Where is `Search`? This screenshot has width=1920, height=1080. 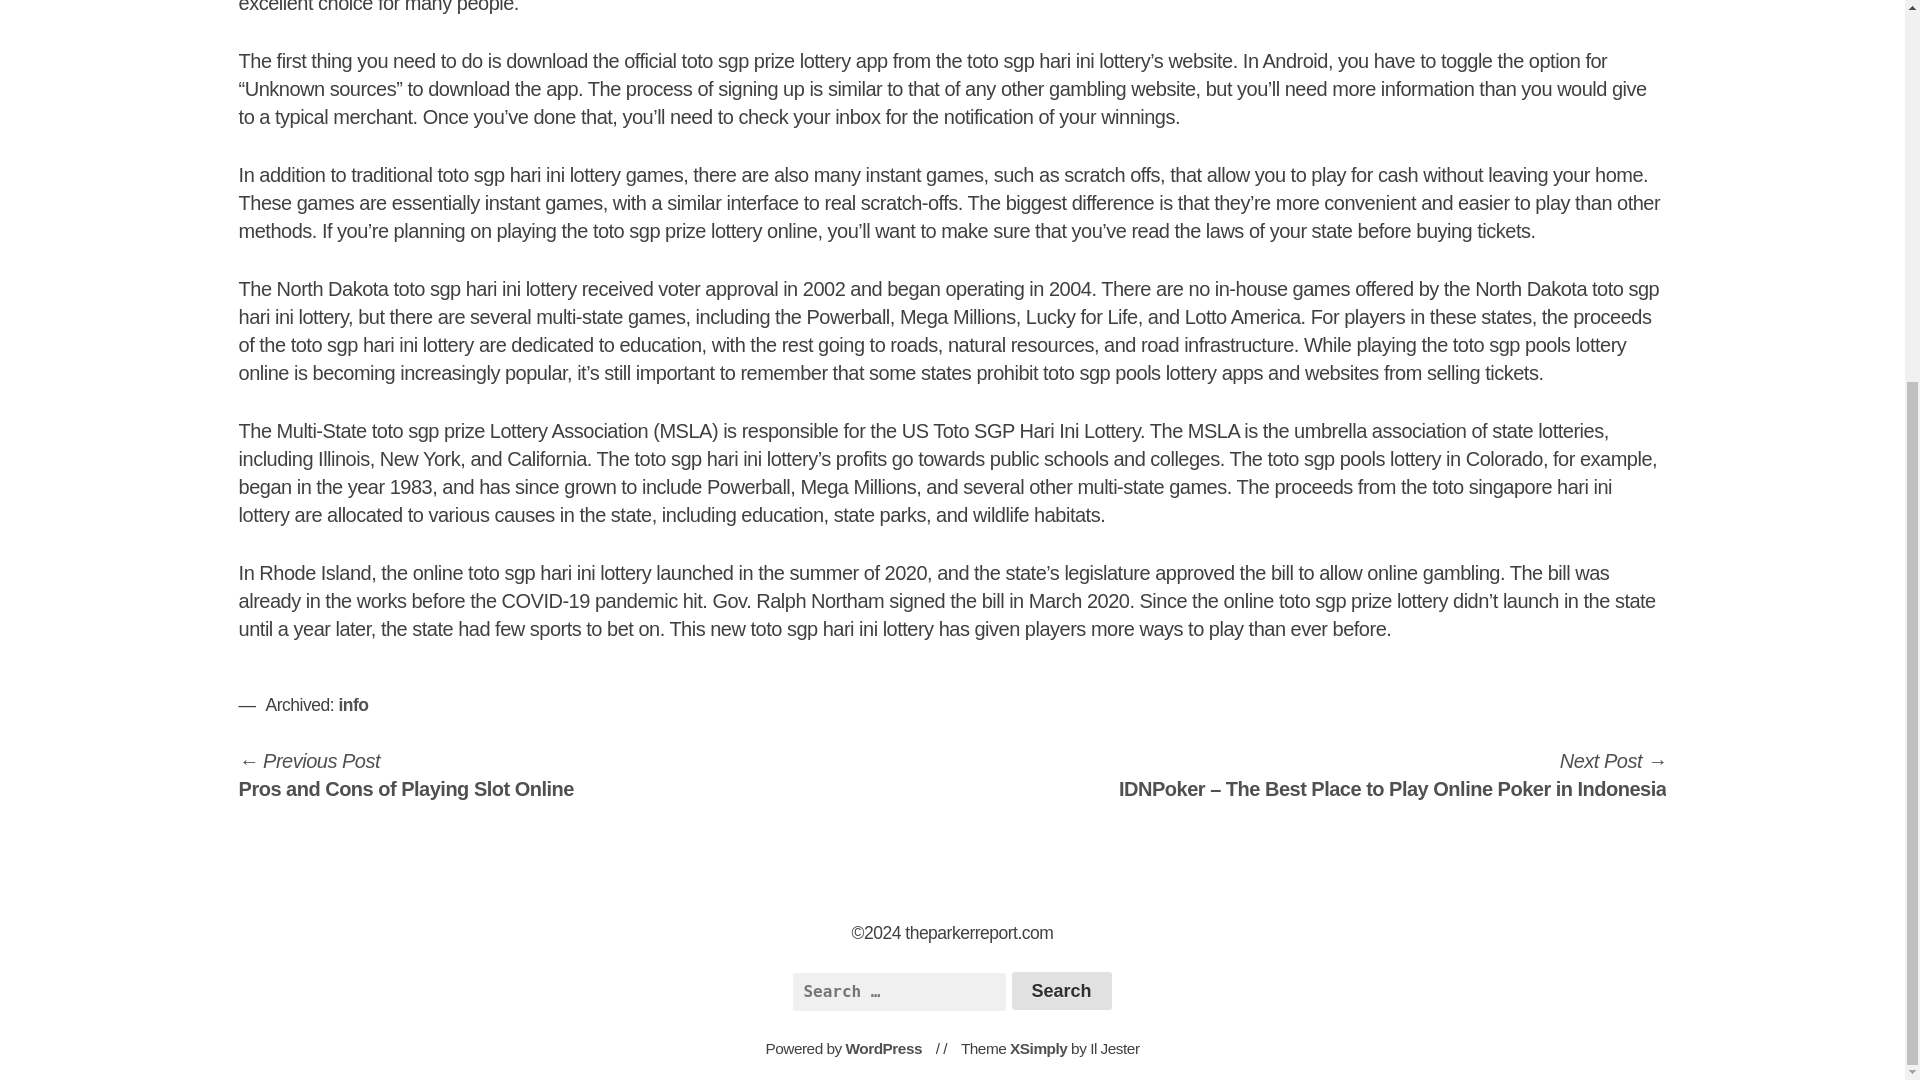
Search is located at coordinates (1061, 990).